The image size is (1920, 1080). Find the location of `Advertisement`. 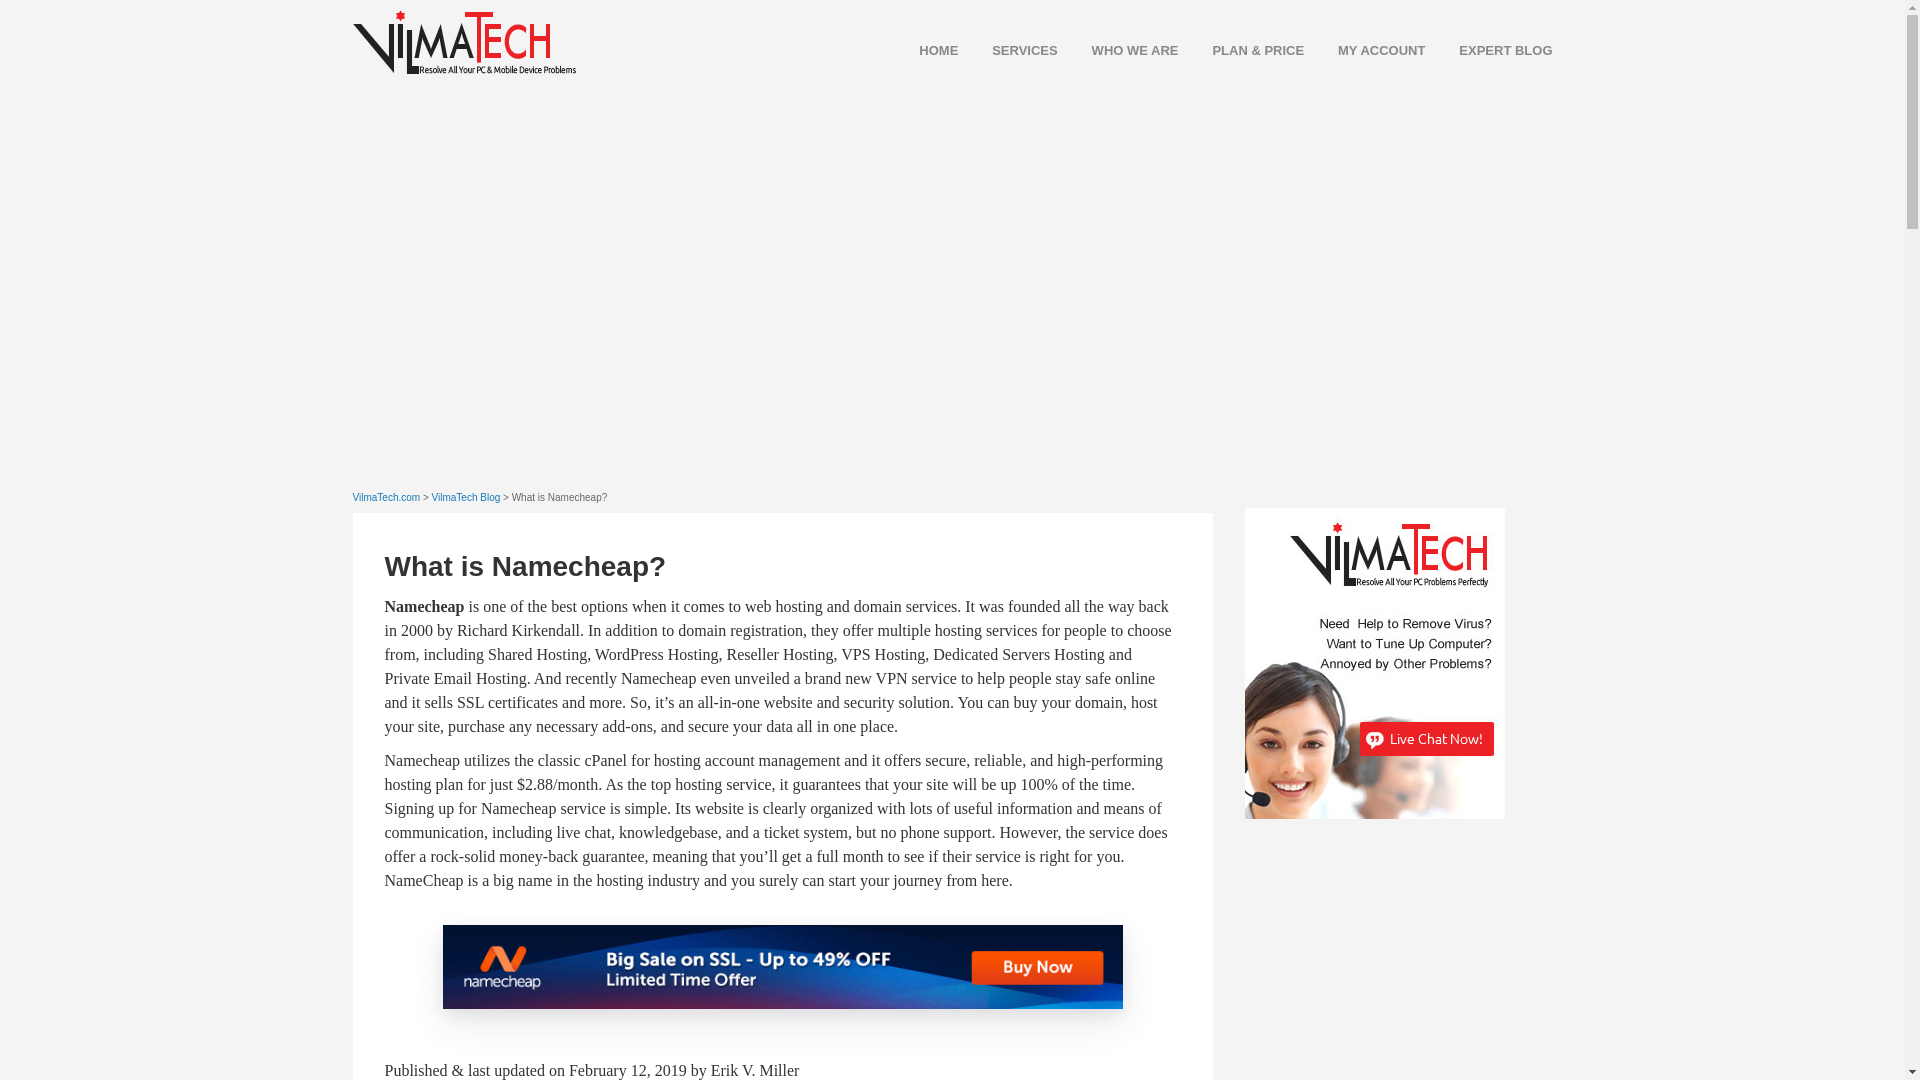

Advertisement is located at coordinates (1394, 960).